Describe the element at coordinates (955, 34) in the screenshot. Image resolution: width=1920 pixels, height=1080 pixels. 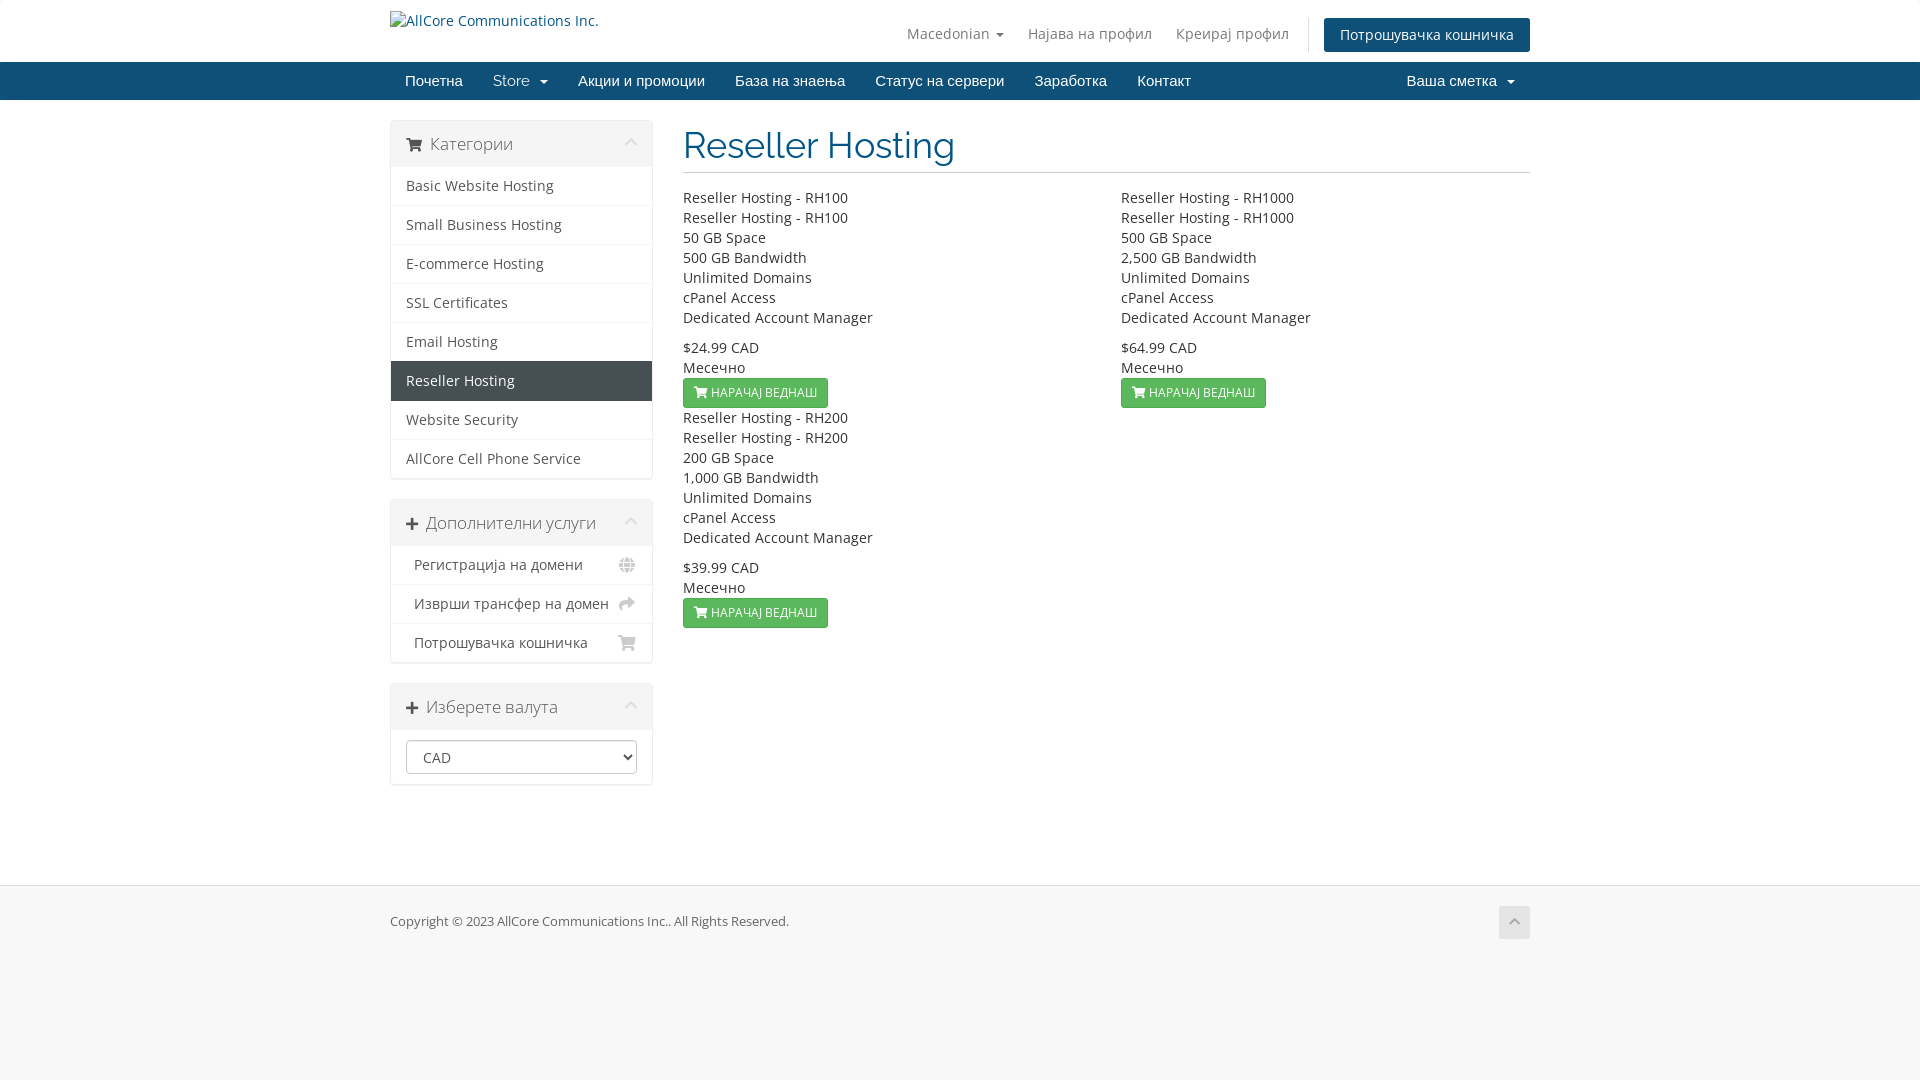
I see `Macedonian` at that location.